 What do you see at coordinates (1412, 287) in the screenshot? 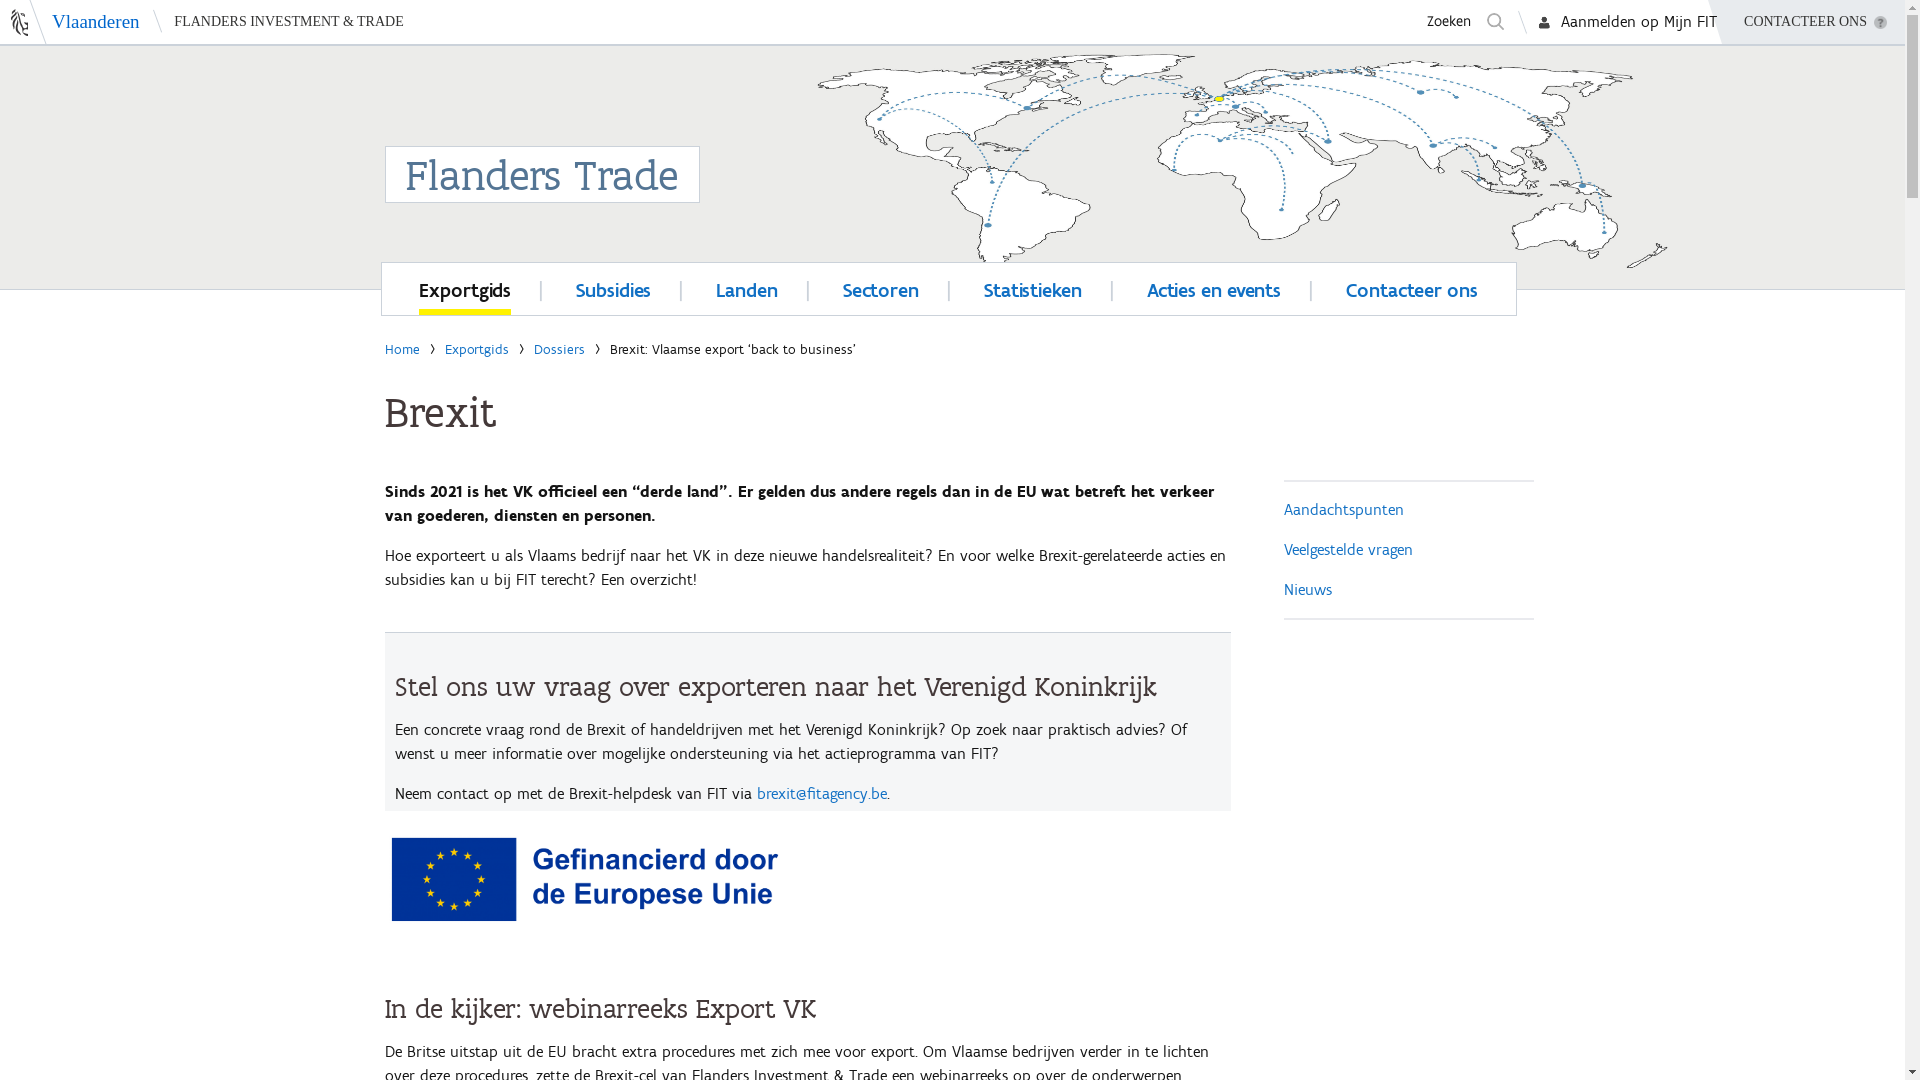
I see `Contacteer ons` at bounding box center [1412, 287].